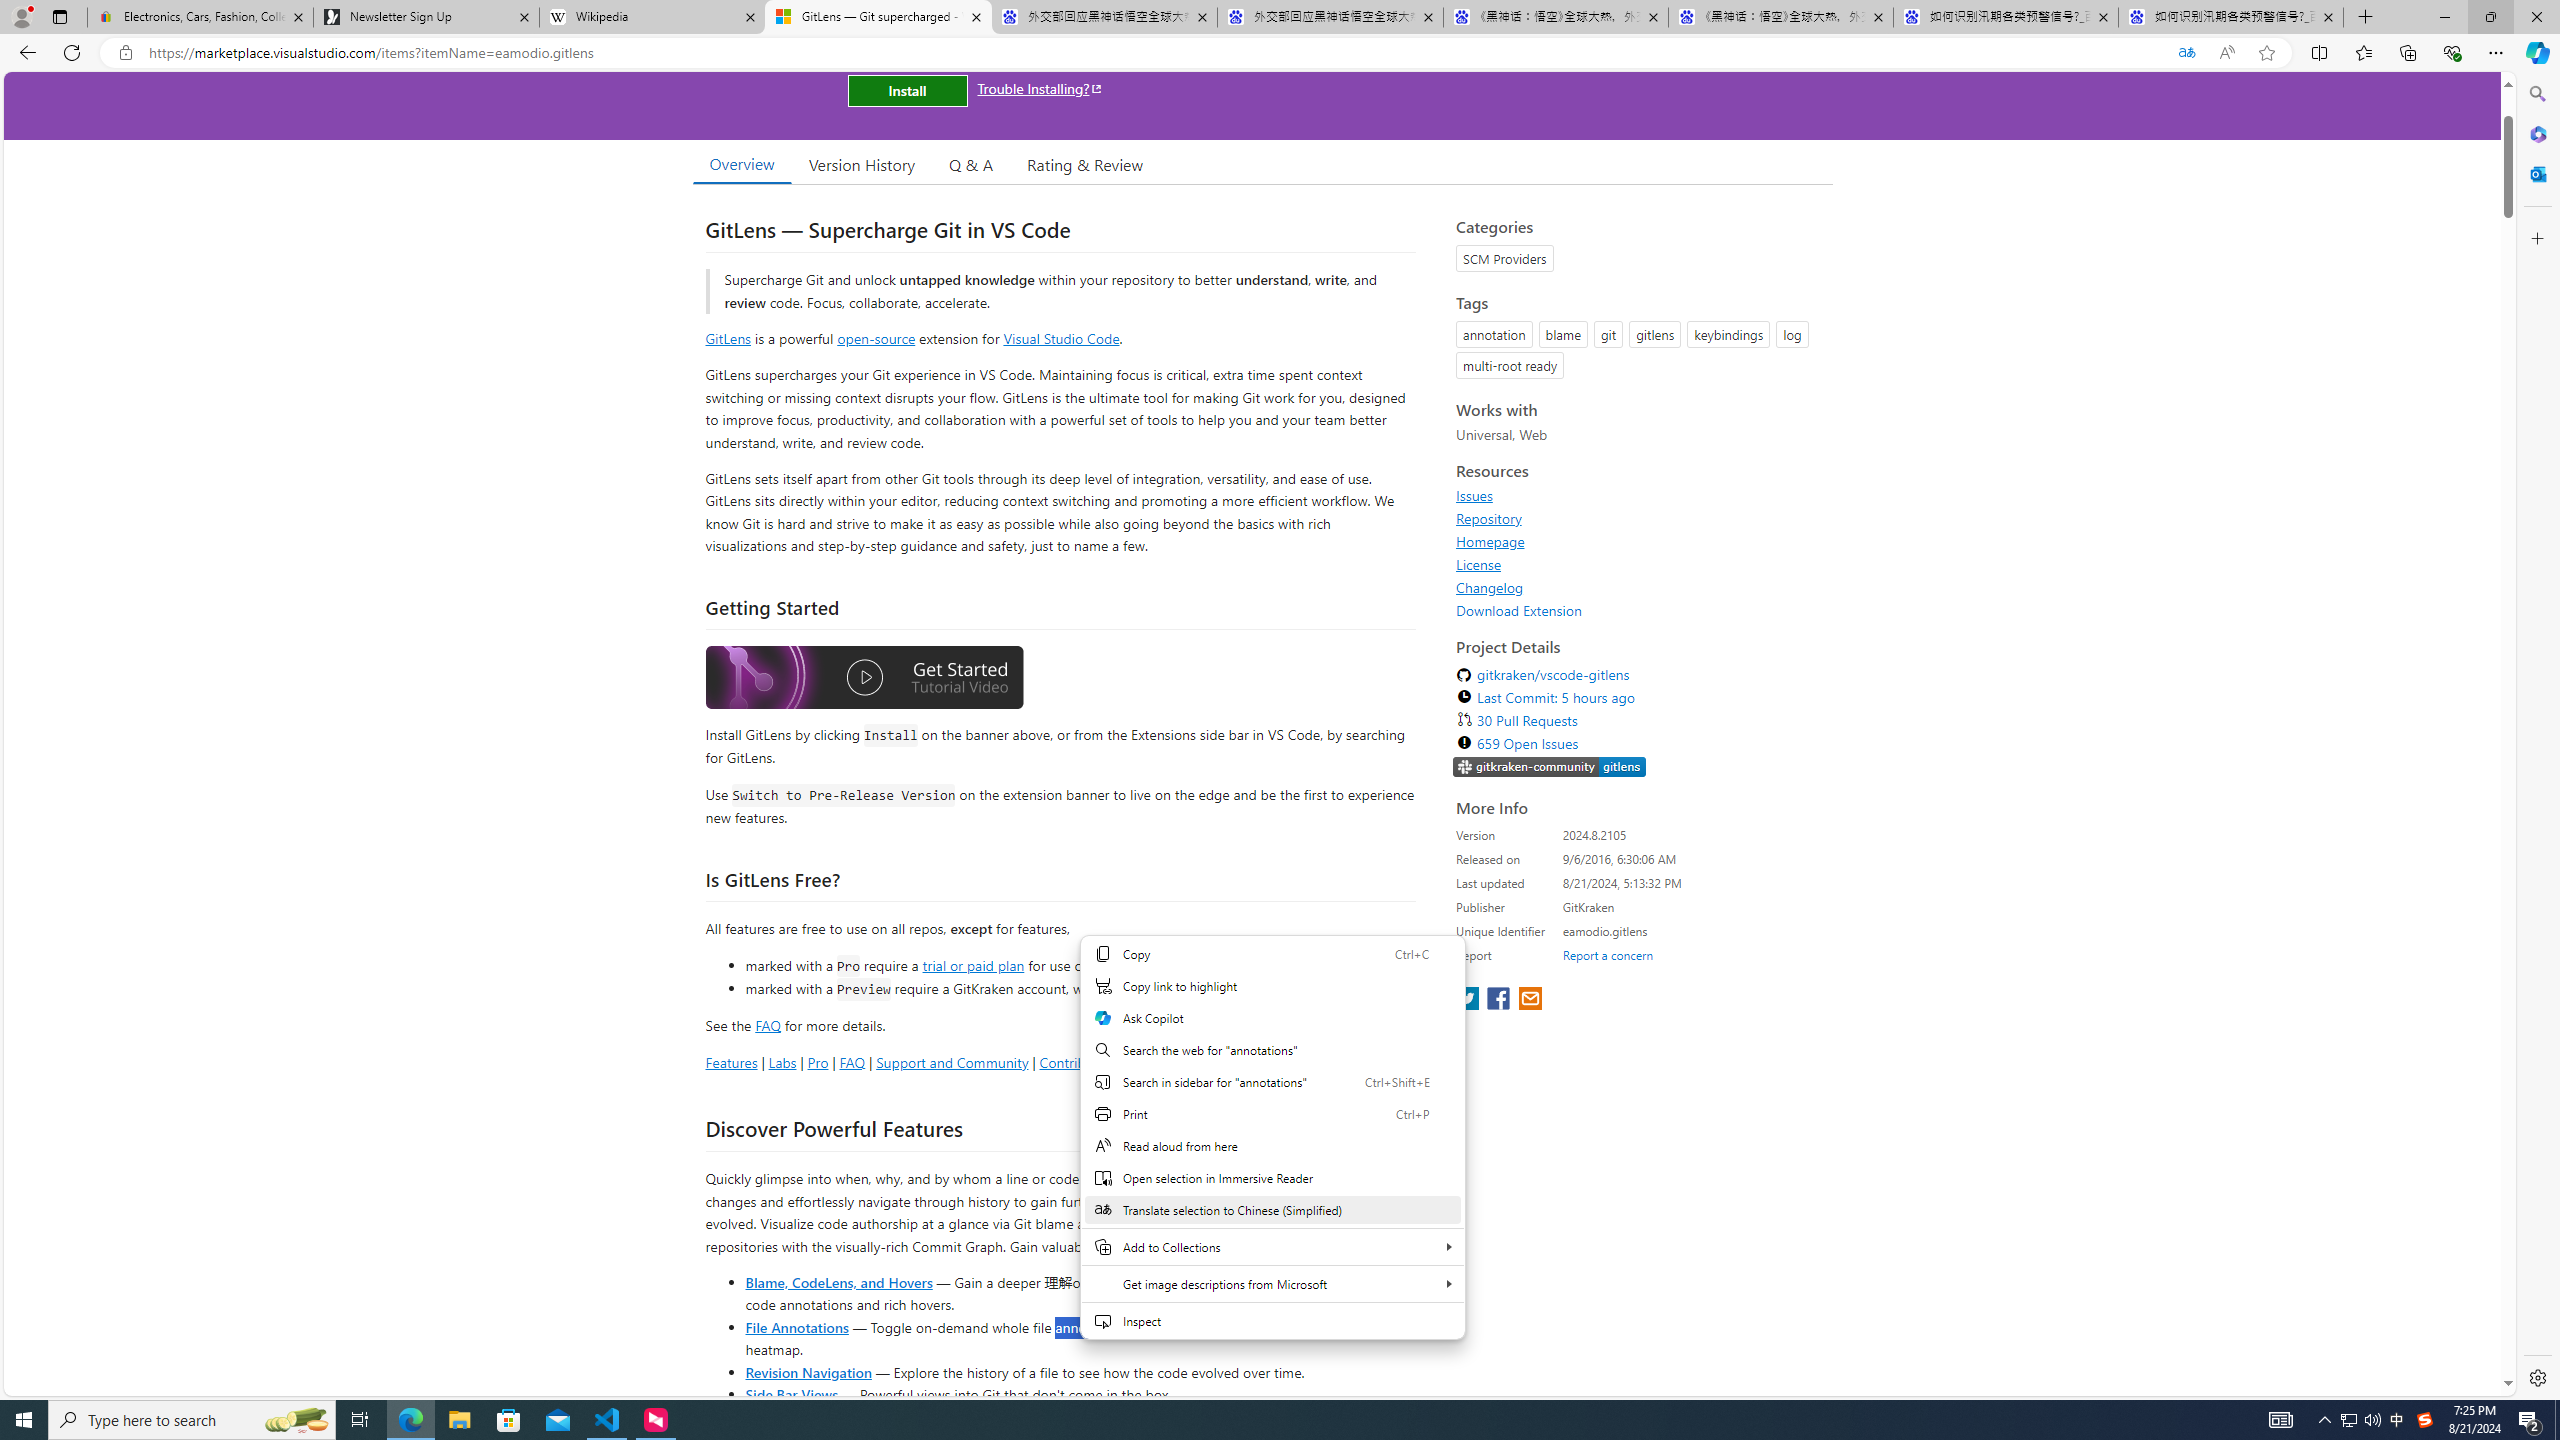  Describe the element at coordinates (876, 338) in the screenshot. I see `open-source` at that location.